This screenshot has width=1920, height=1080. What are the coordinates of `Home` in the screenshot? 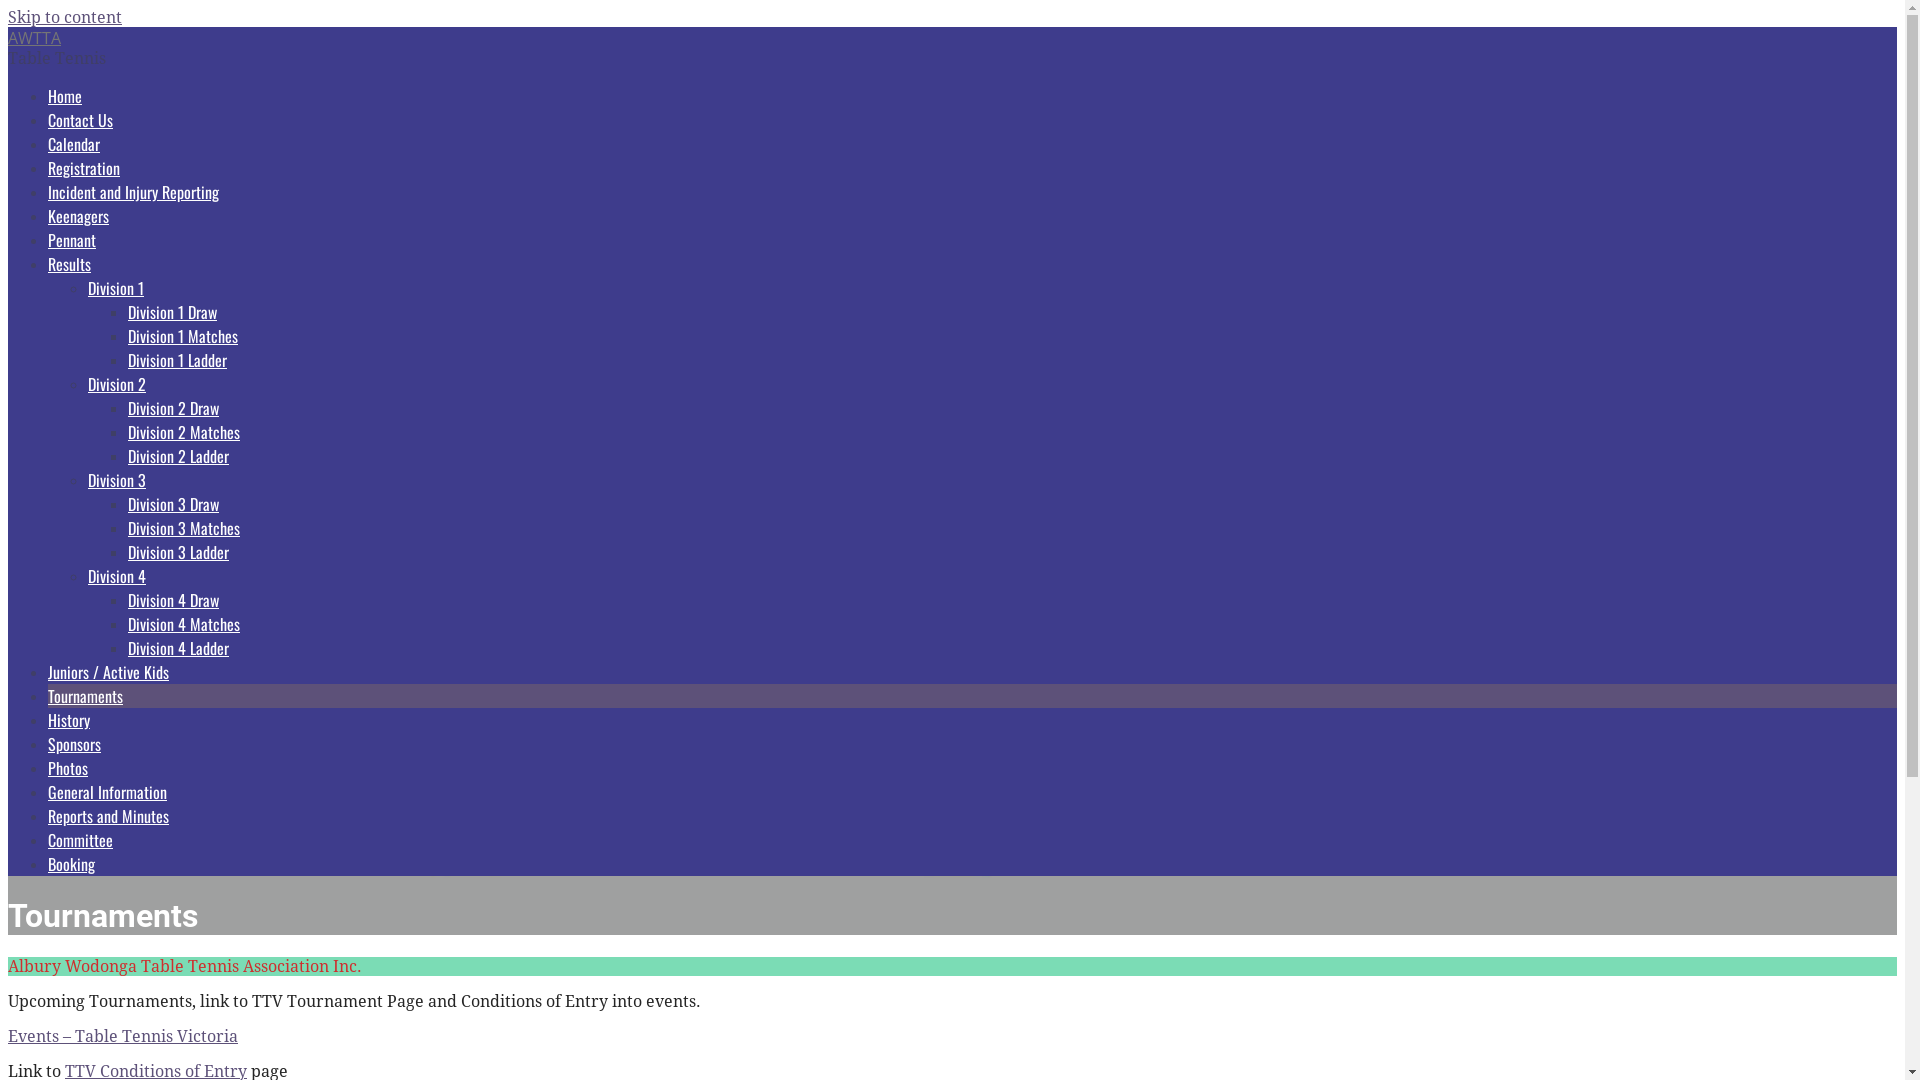 It's located at (65, 96).